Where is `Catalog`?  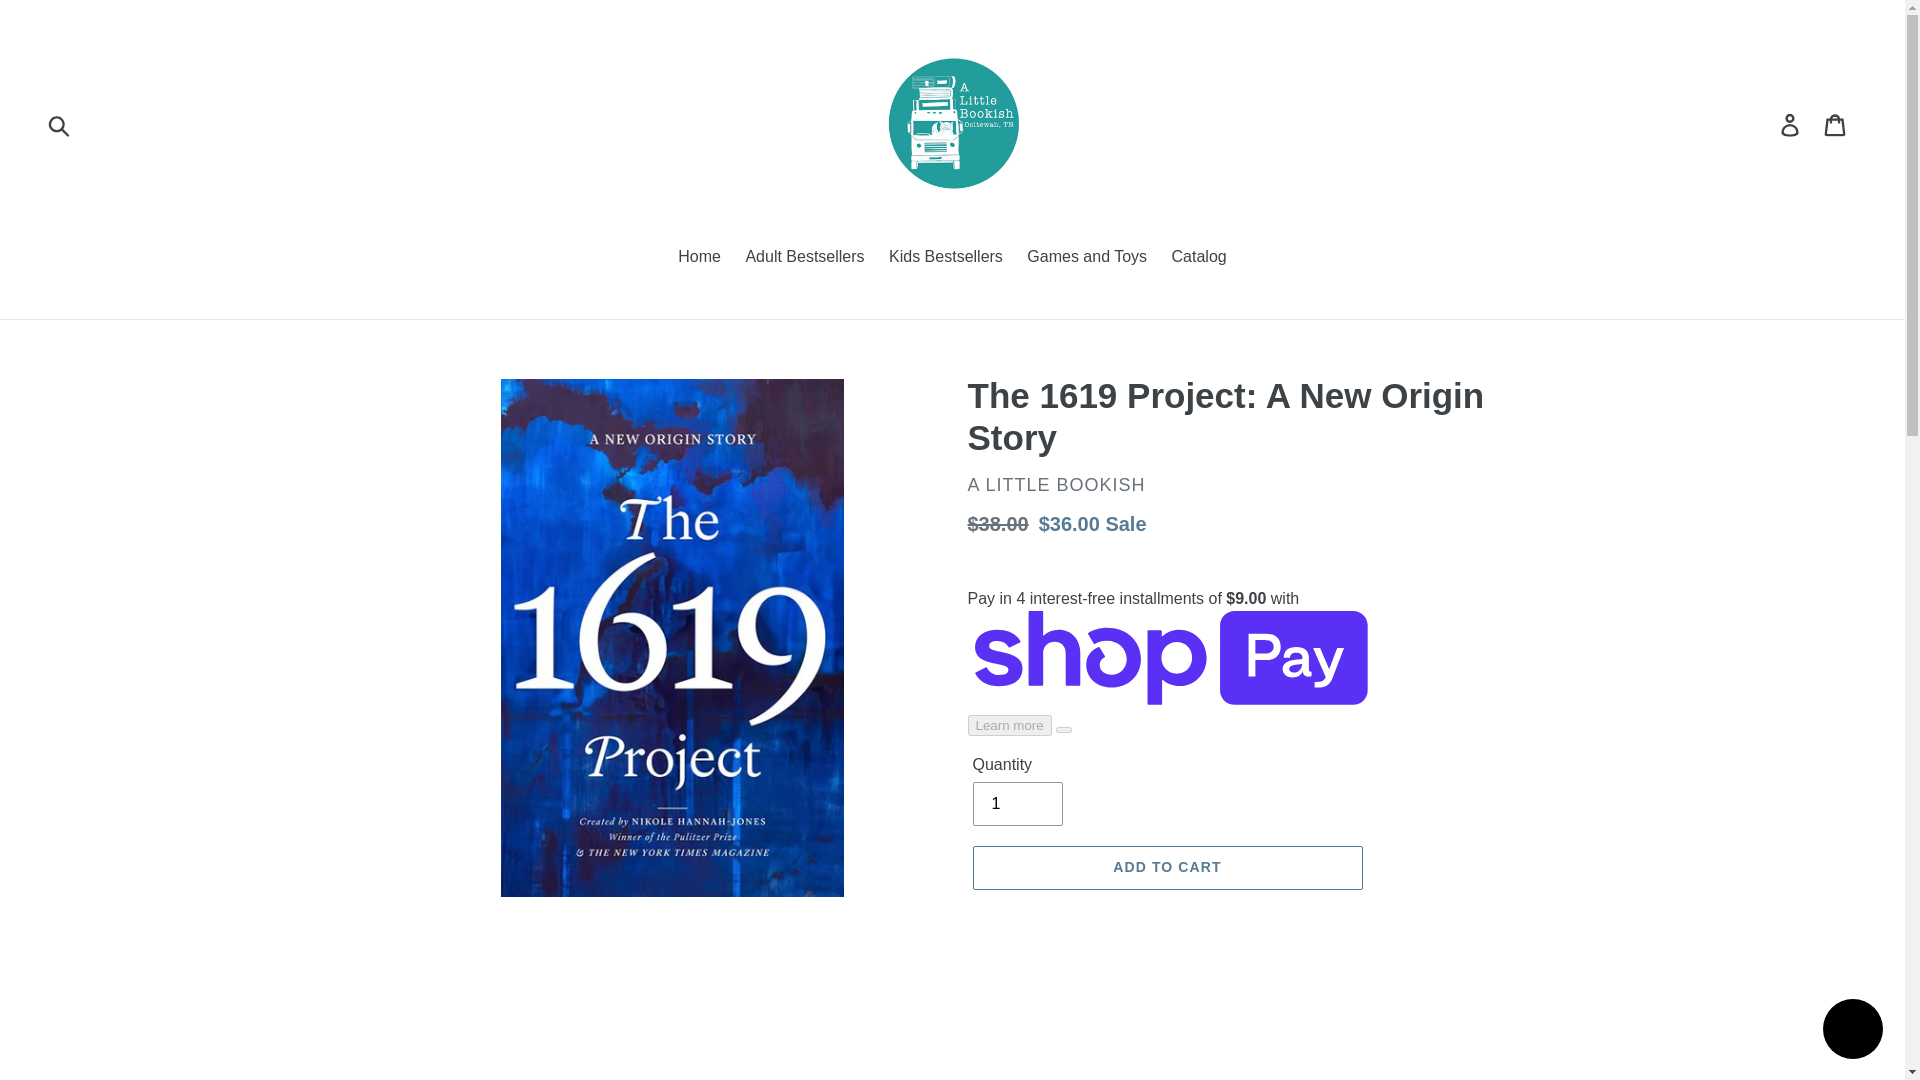 Catalog is located at coordinates (1198, 258).